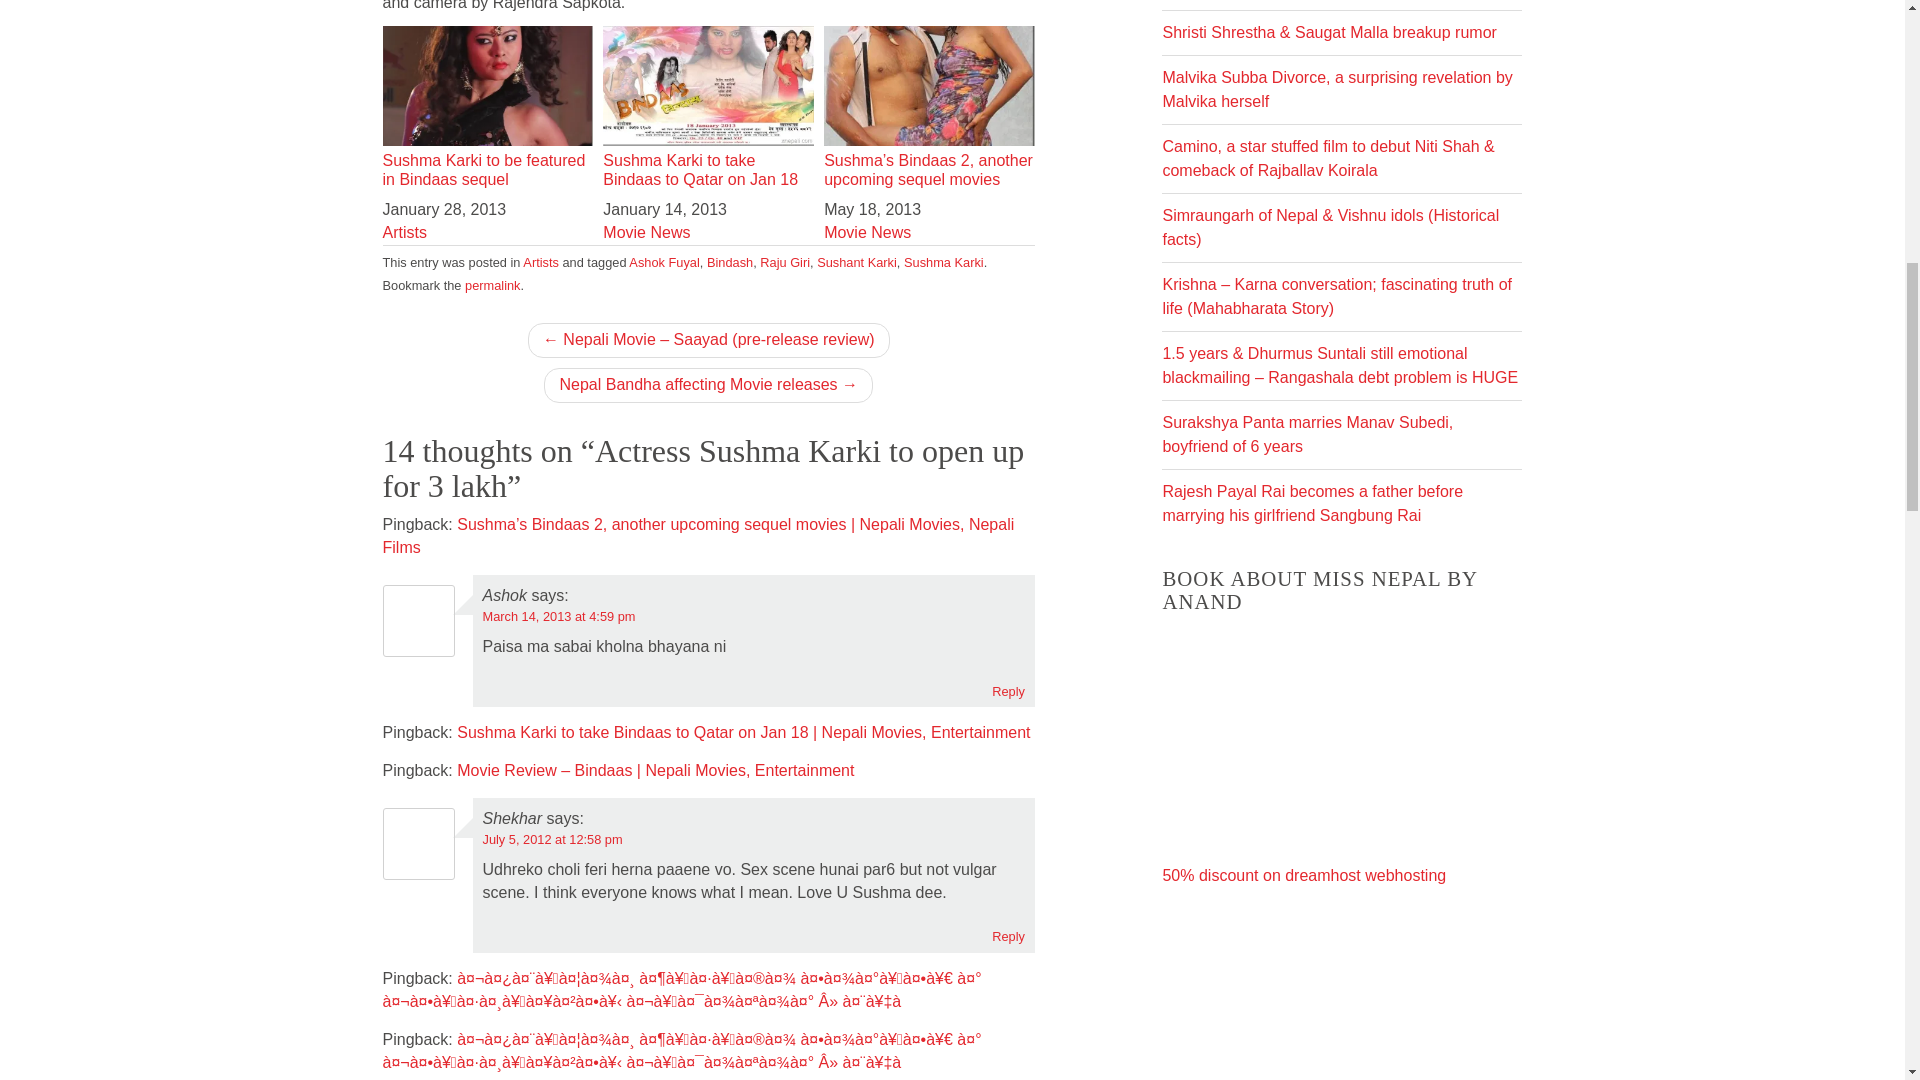 This screenshot has height=1080, width=1920. What do you see at coordinates (488, 108) in the screenshot?
I see `Sushma Karki to be featured in Bindaas sequel` at bounding box center [488, 108].